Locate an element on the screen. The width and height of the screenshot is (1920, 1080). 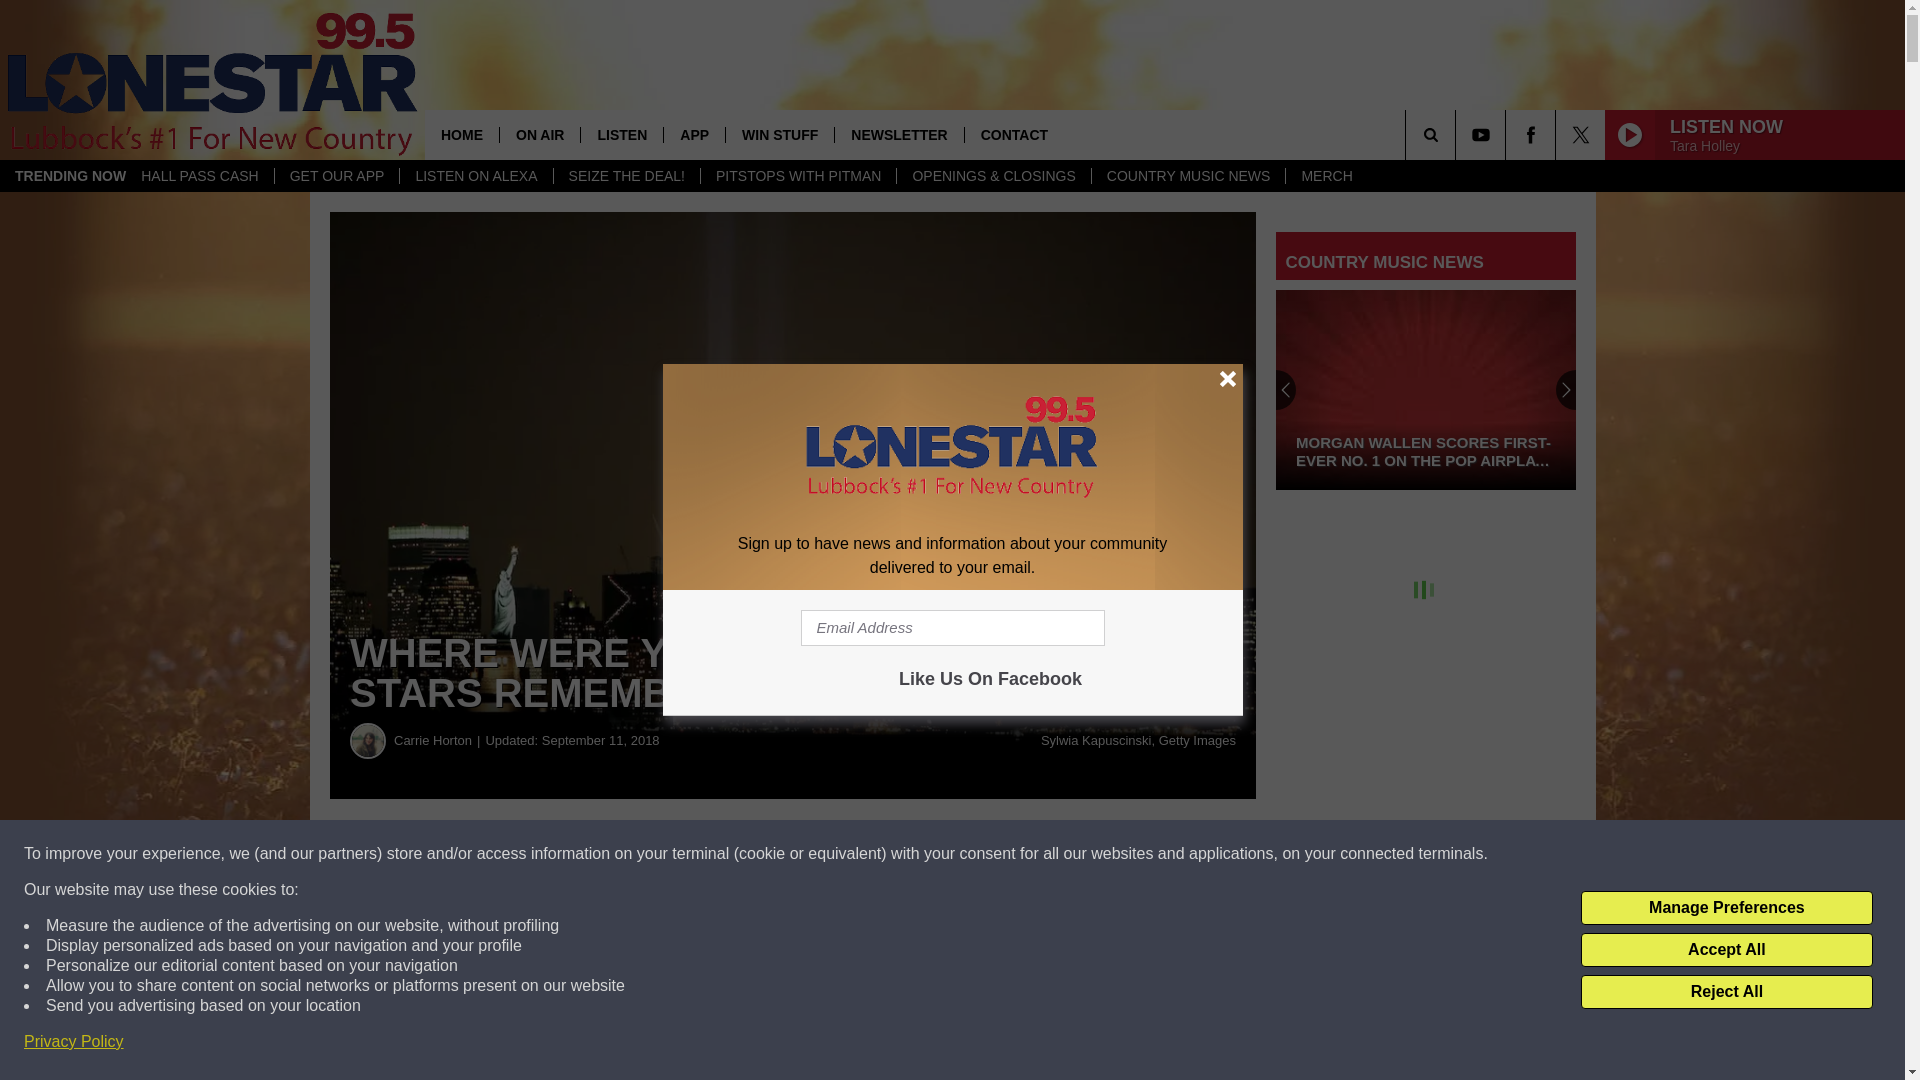
Share on Twitter is located at coordinates (978, 854).